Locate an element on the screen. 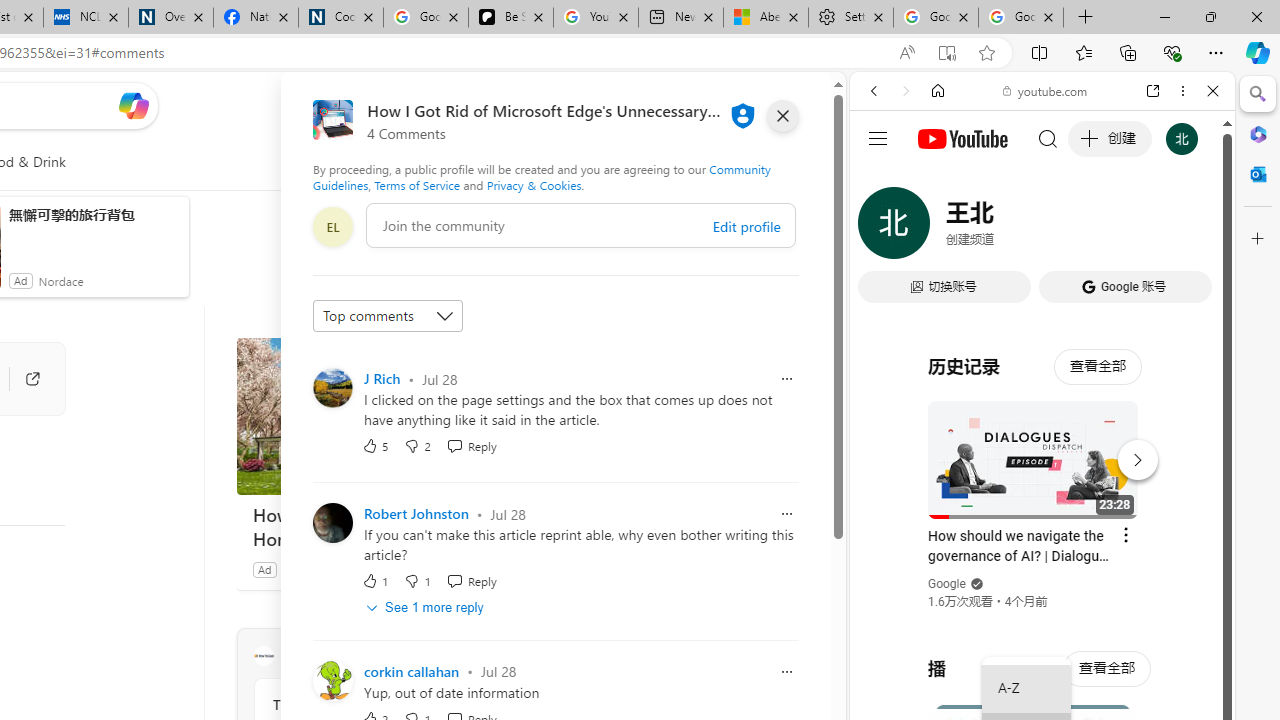 This screenshot has height=720, width=1280. close is located at coordinates (782, 116).